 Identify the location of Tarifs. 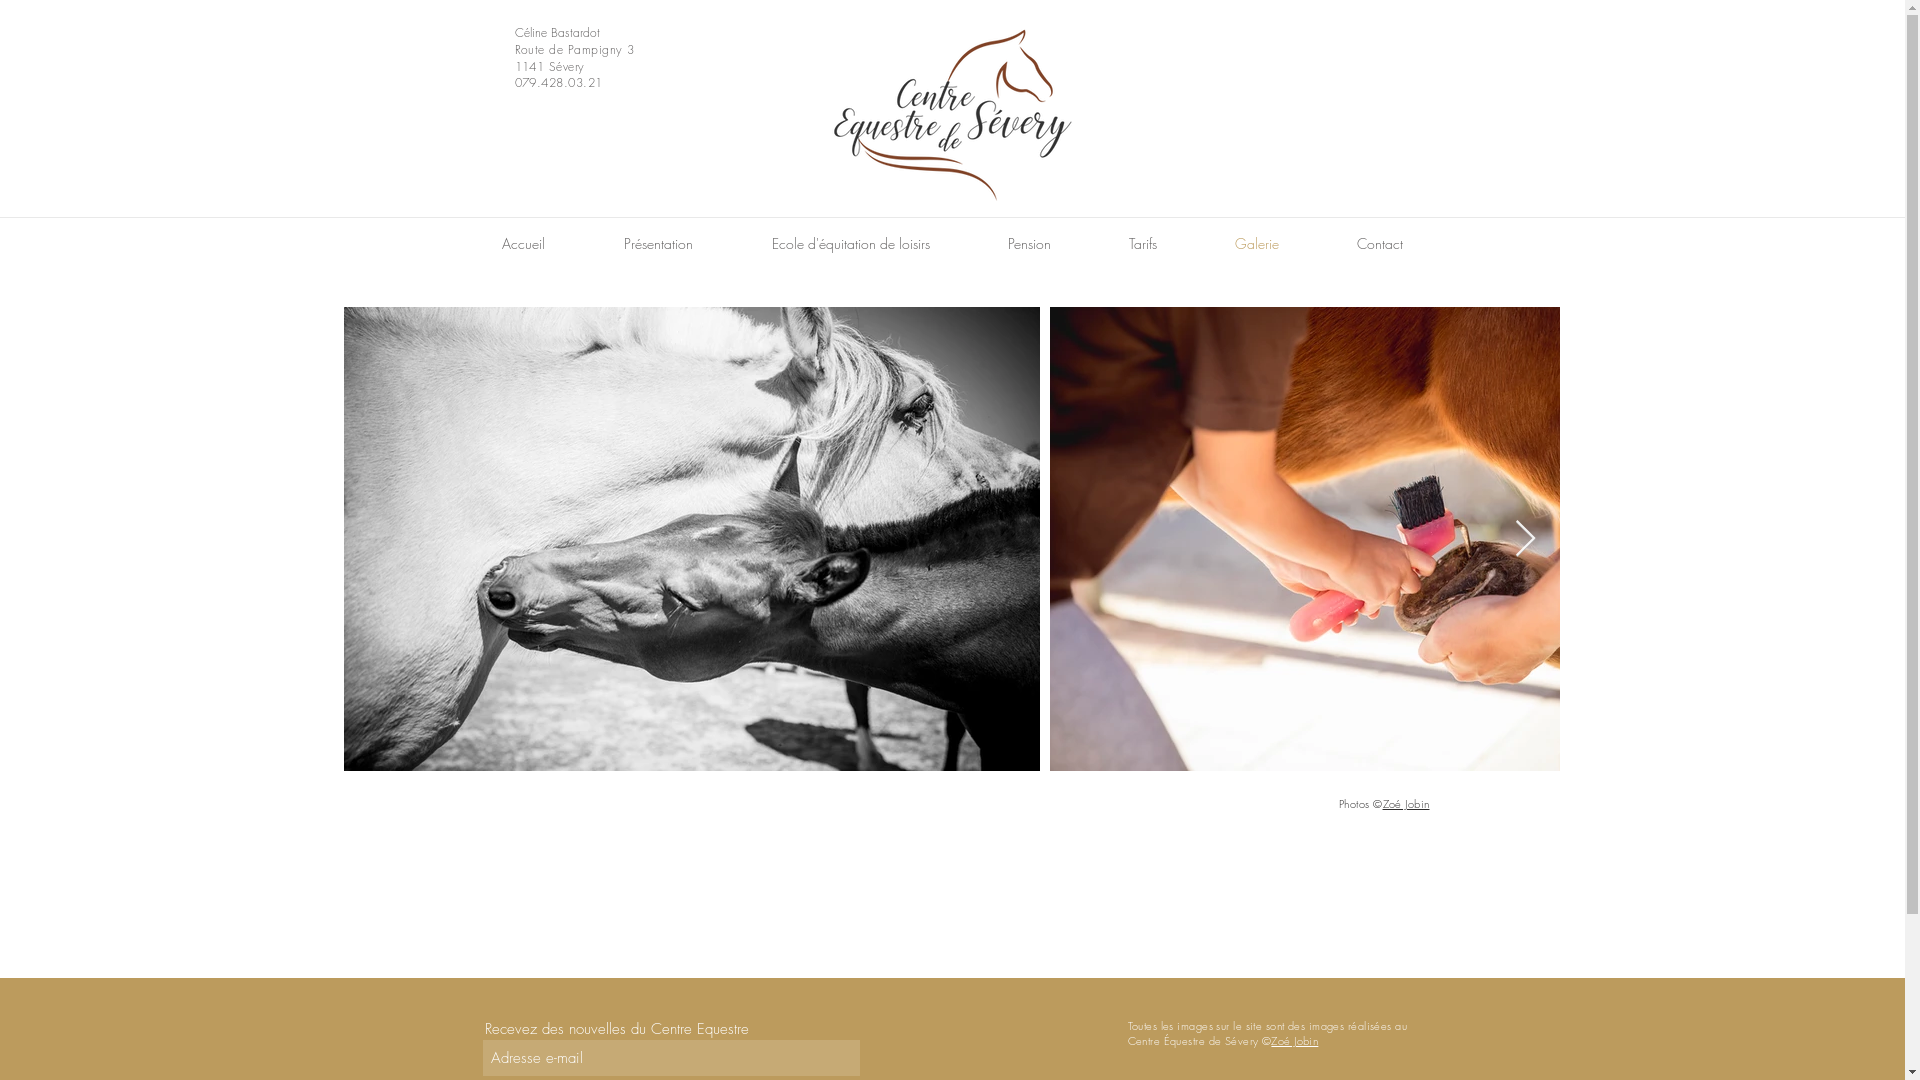
(1143, 244).